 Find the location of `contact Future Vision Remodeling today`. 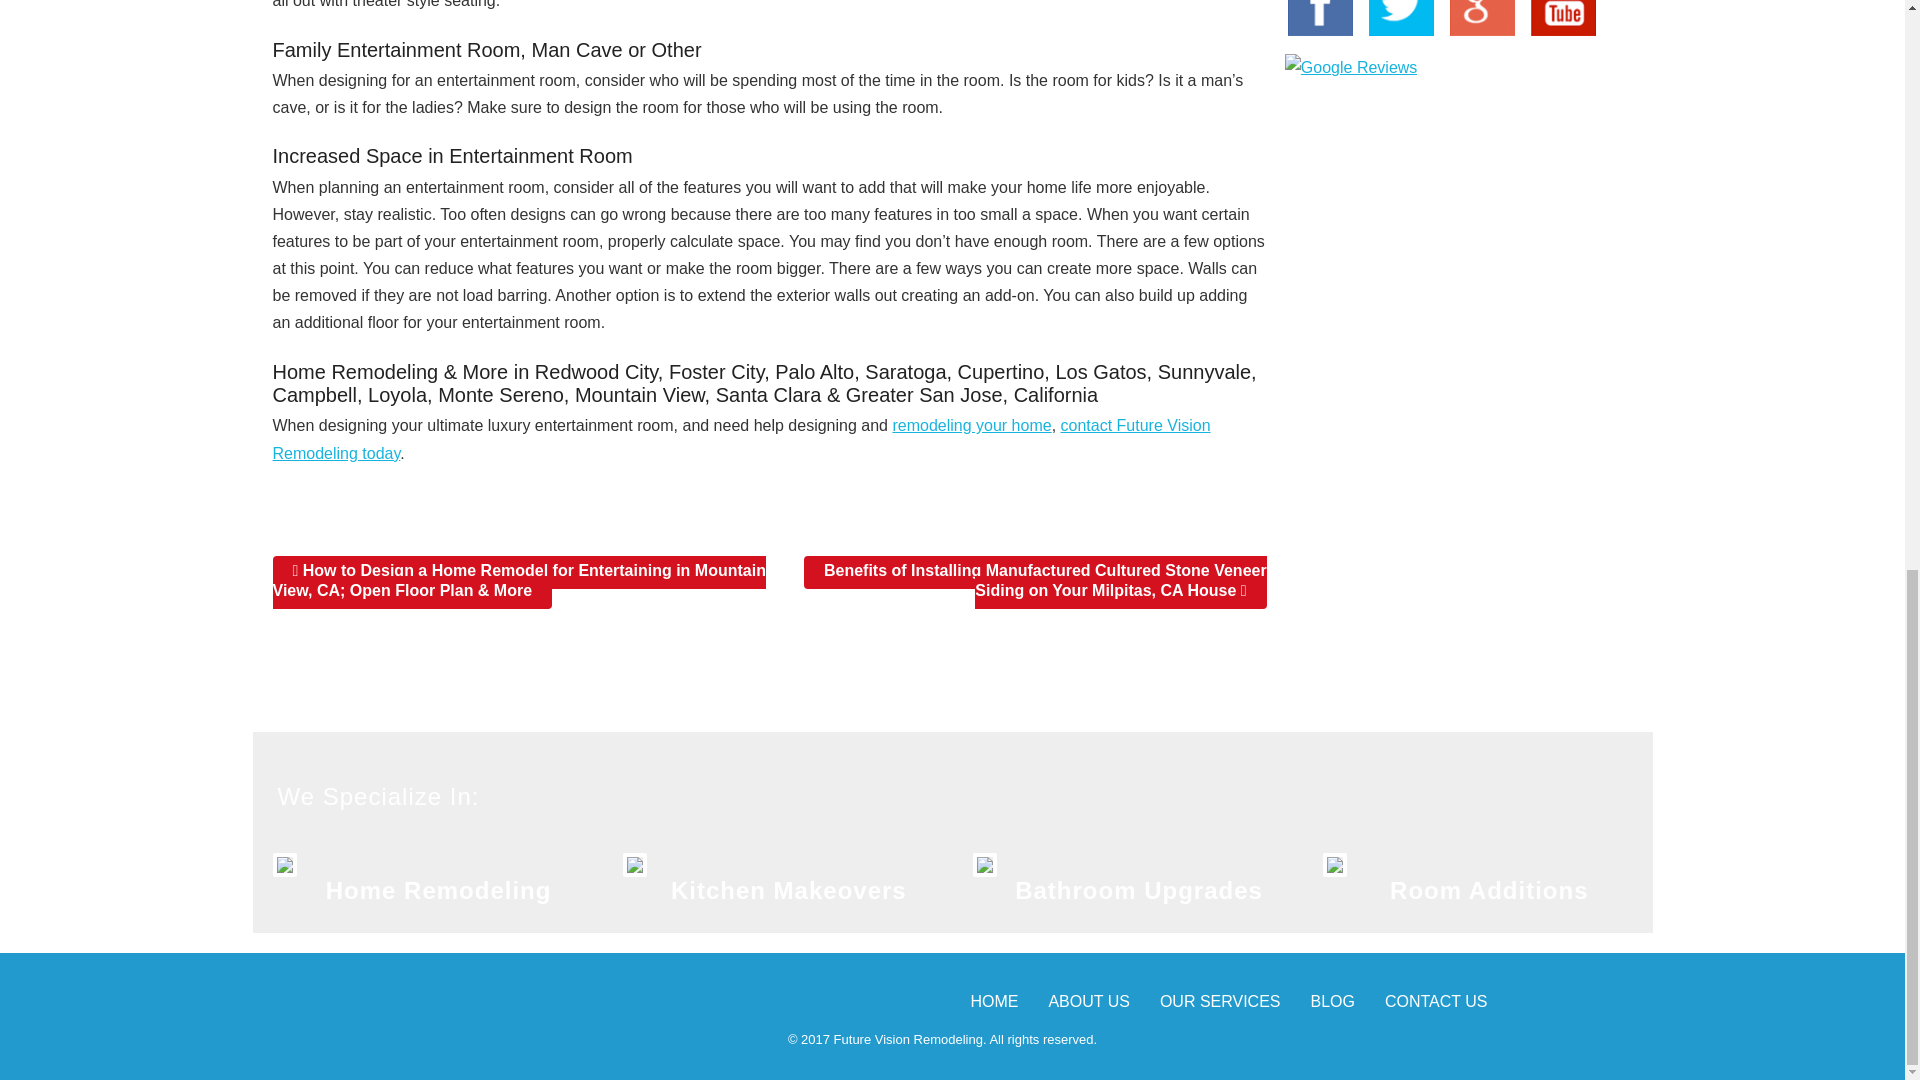

contact Future Vision Remodeling today is located at coordinates (740, 438).